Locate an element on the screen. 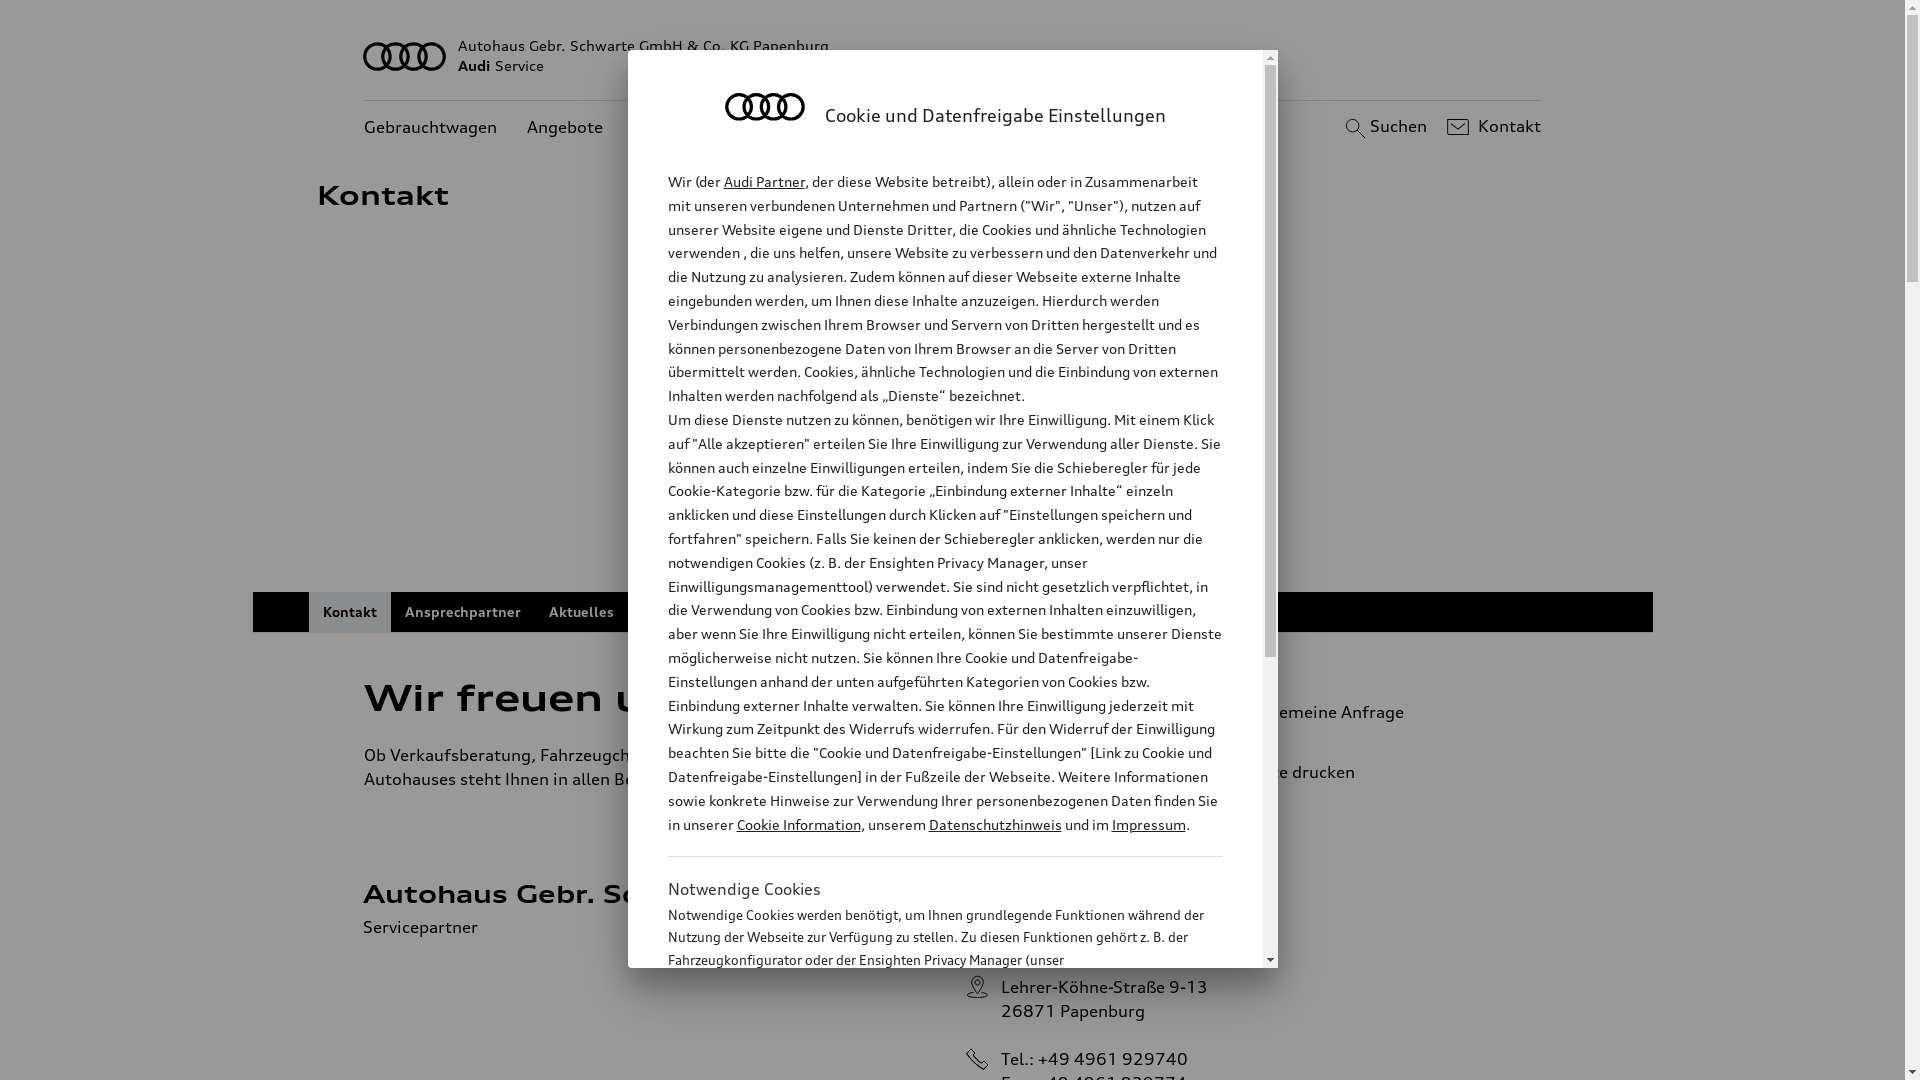 The height and width of the screenshot is (1080, 1920). Aktuelles is located at coordinates (580, 612).